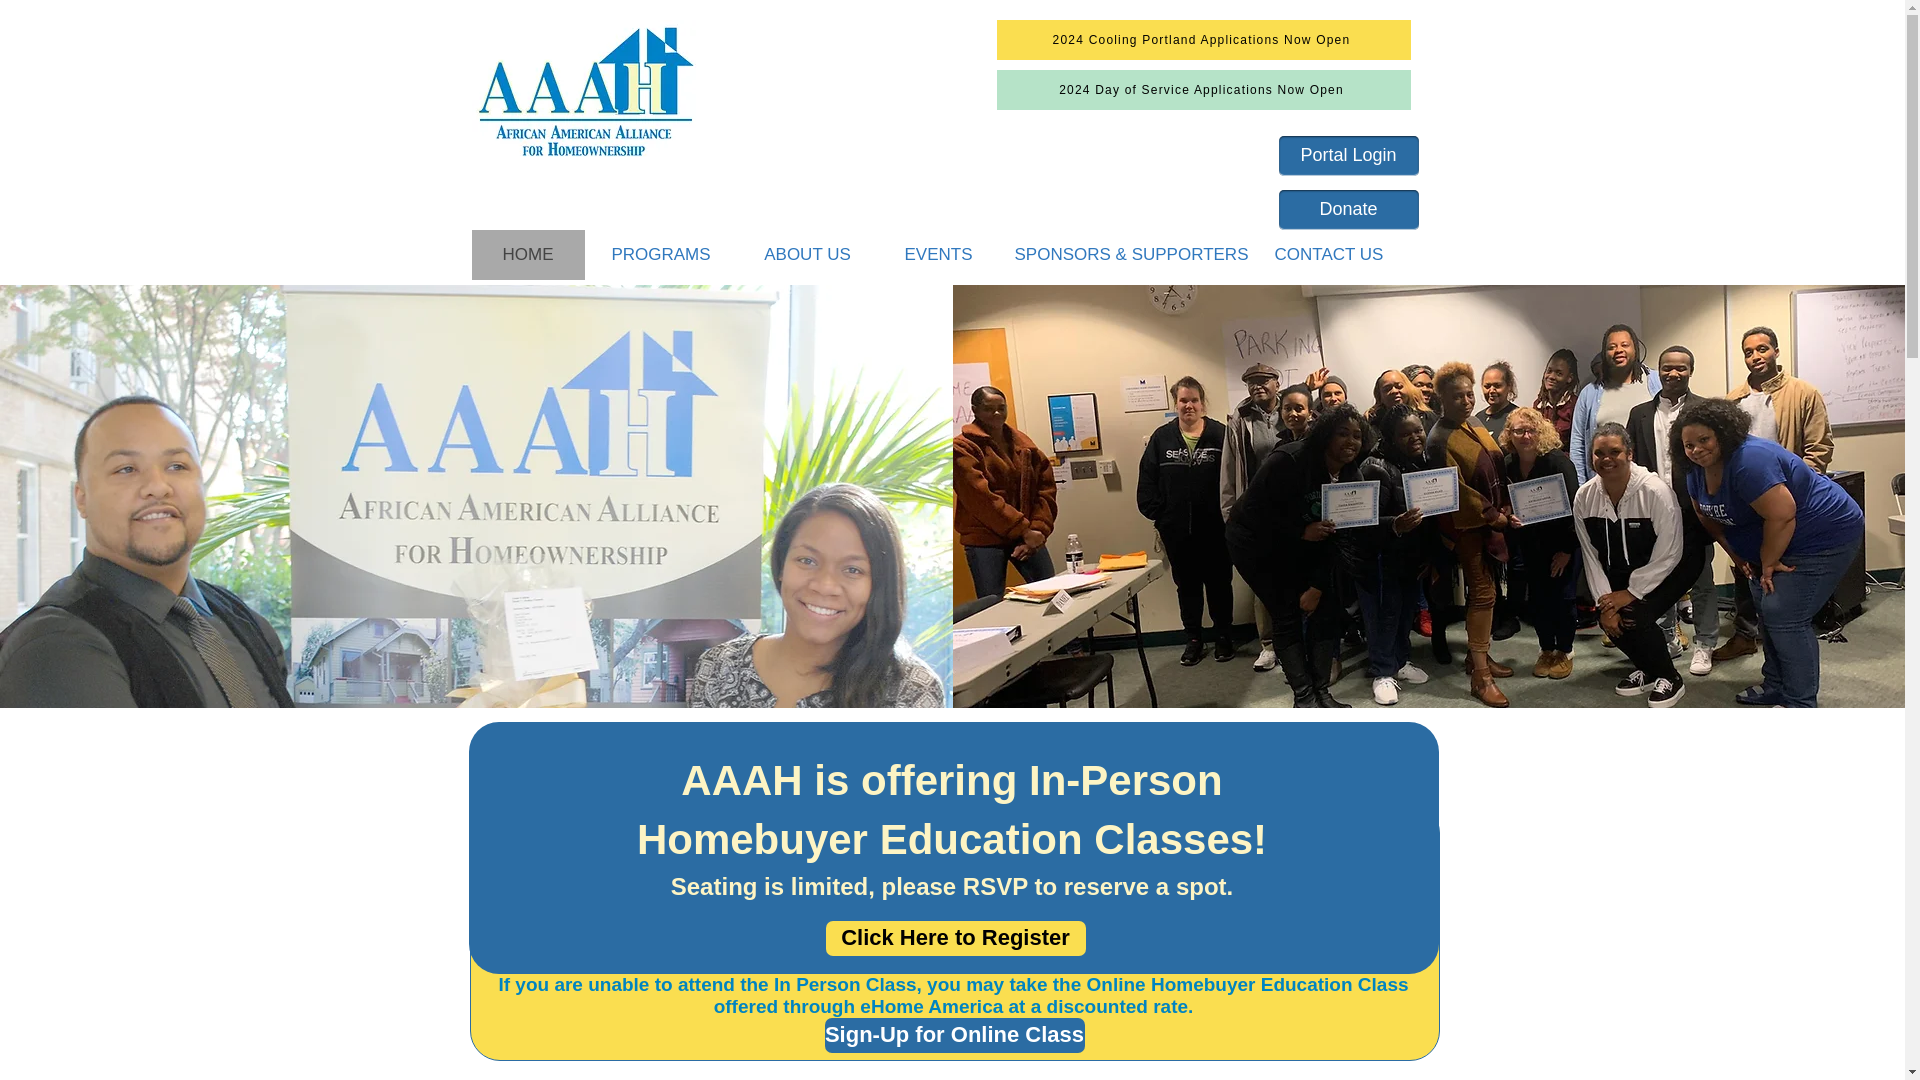  Describe the element at coordinates (806, 254) in the screenshot. I see `ABOUT US` at that location.